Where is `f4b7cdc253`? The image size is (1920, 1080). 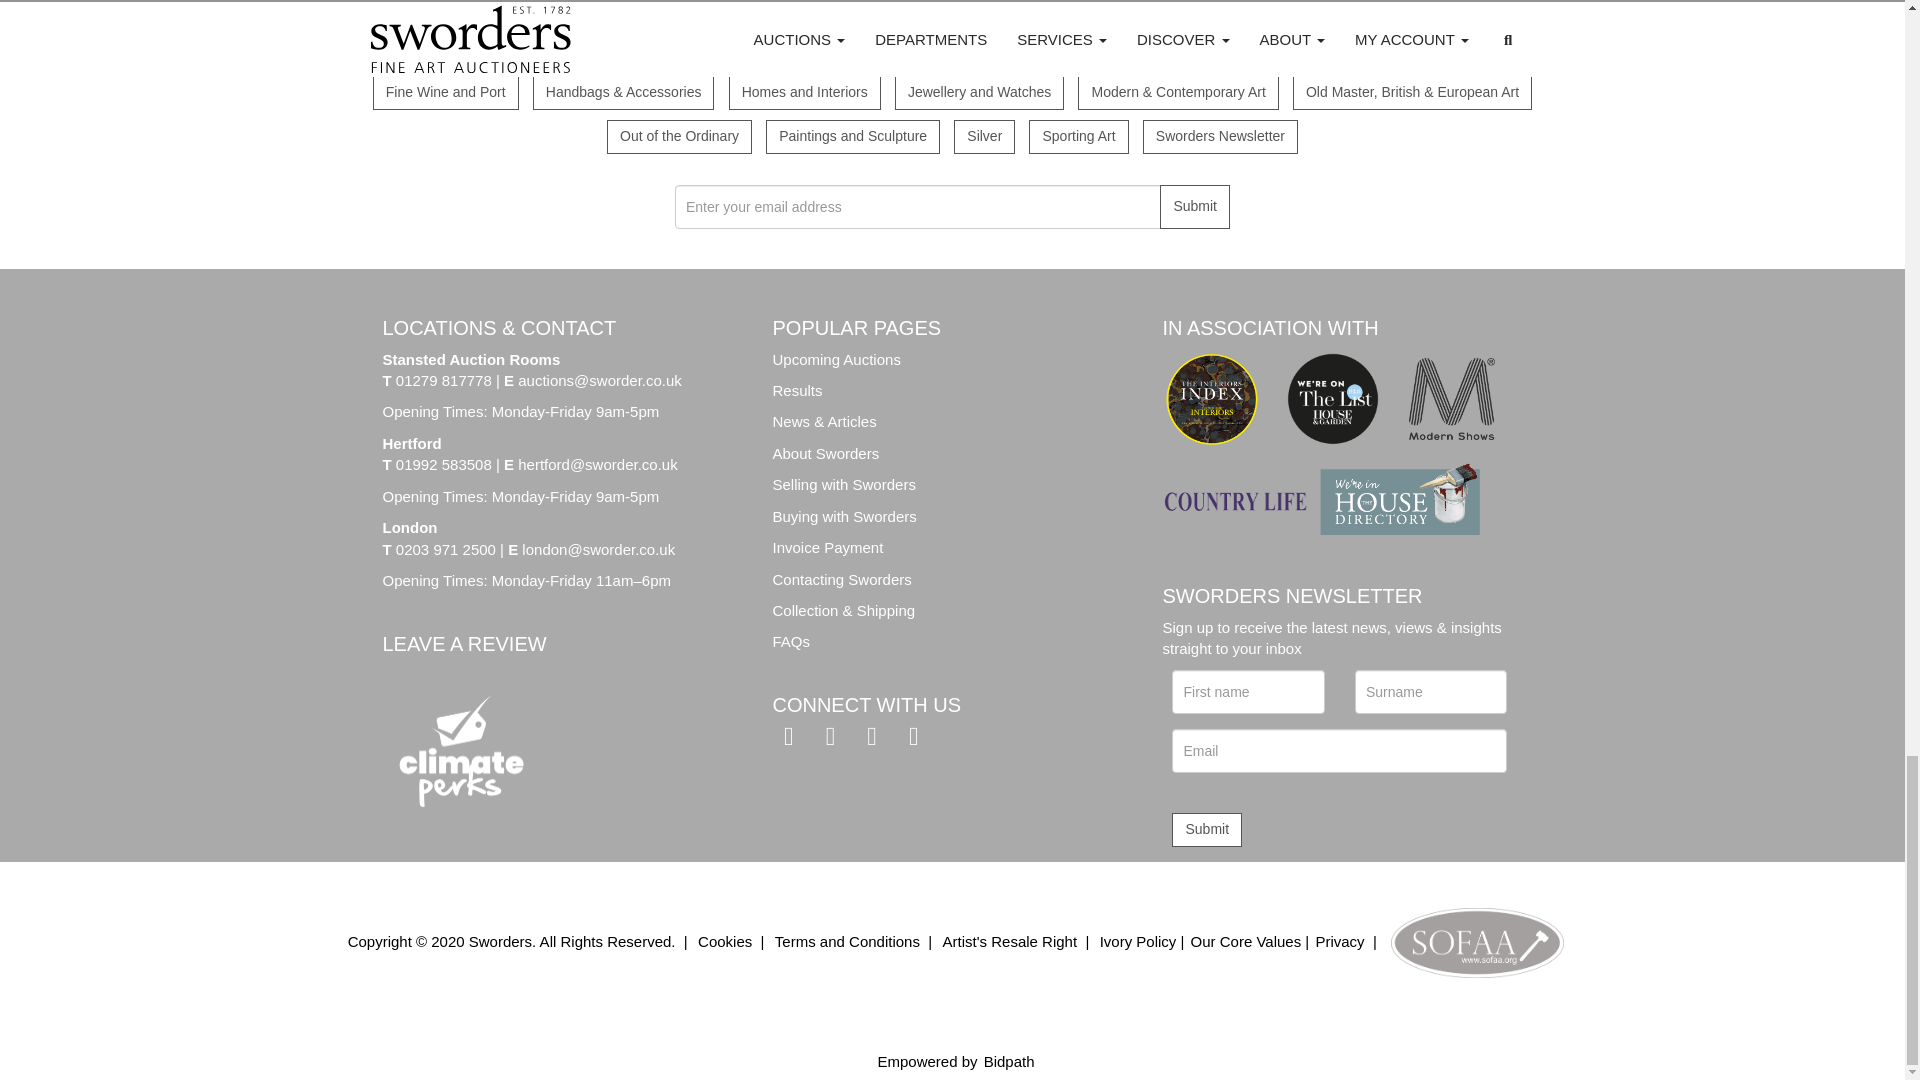
f4b7cdc253 is located at coordinates (744, 50).